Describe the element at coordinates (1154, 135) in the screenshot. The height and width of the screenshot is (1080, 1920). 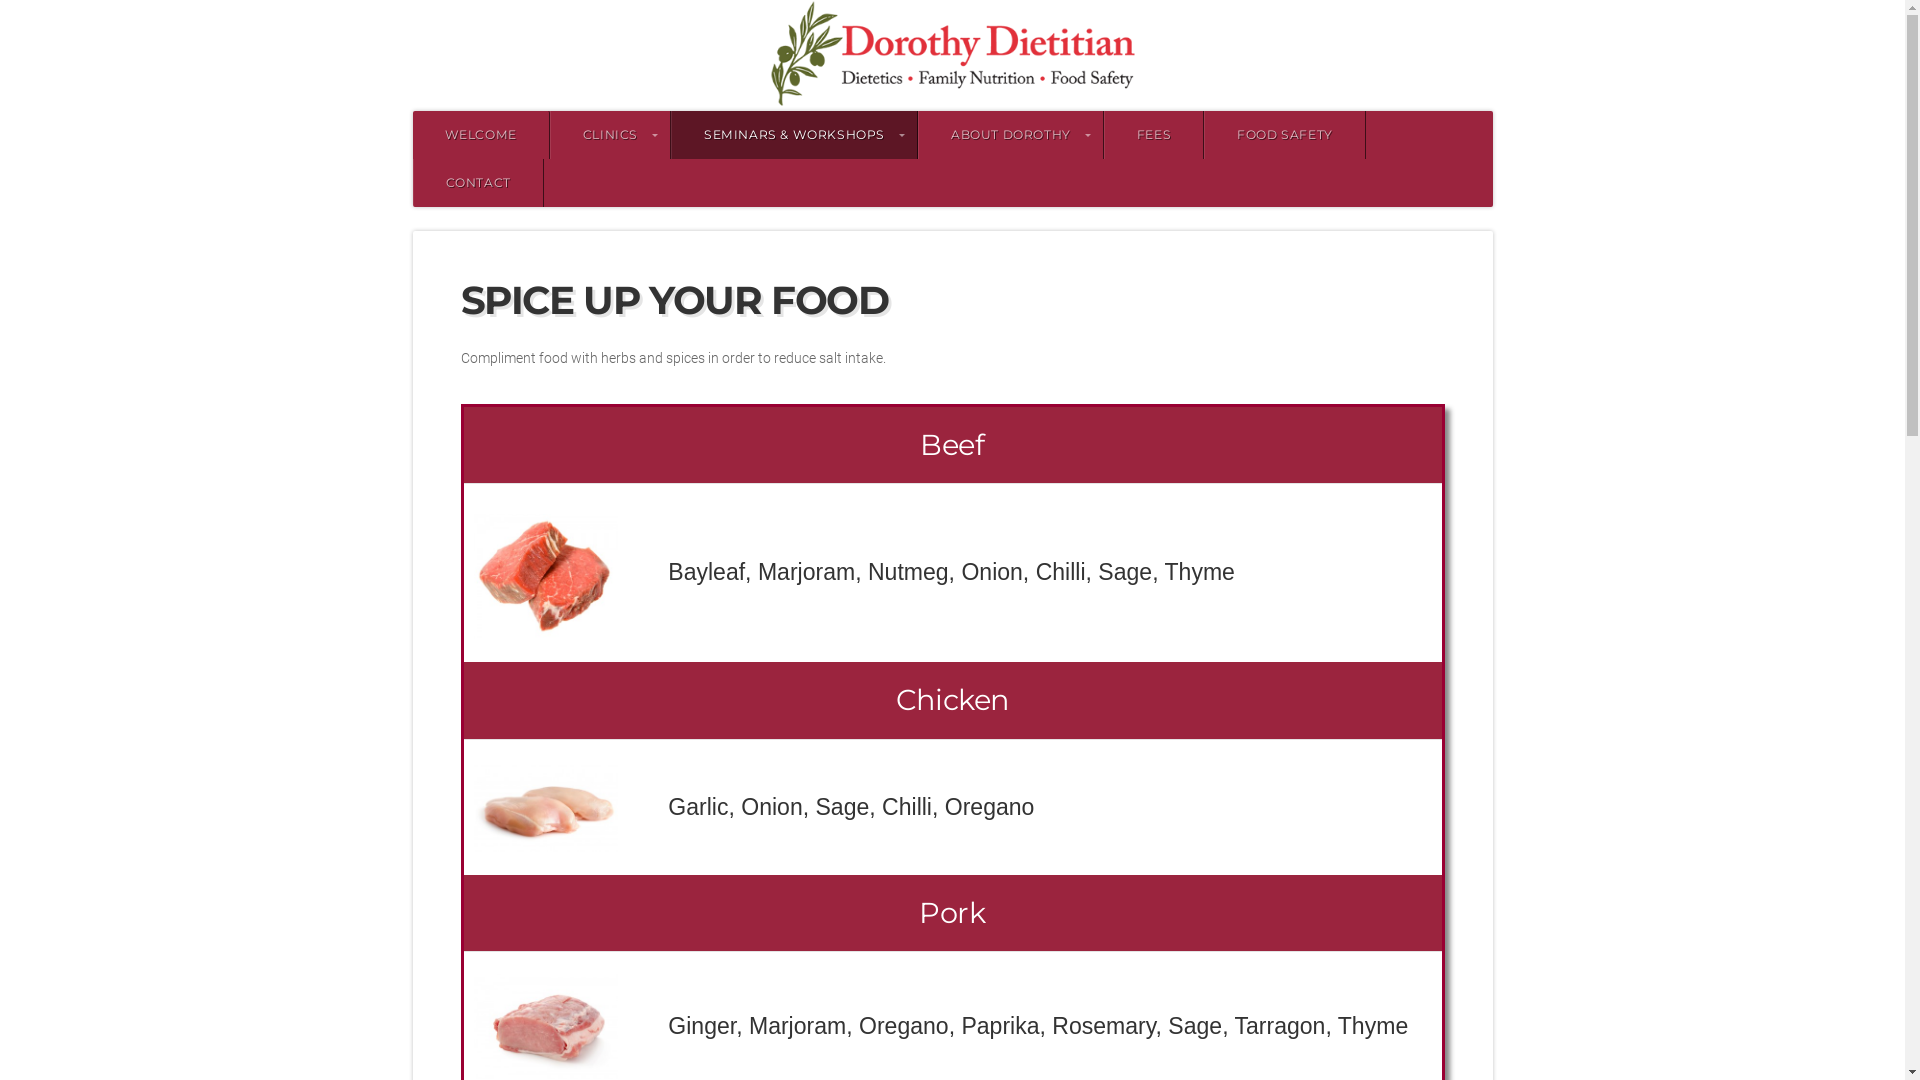
I see `FEES` at that location.